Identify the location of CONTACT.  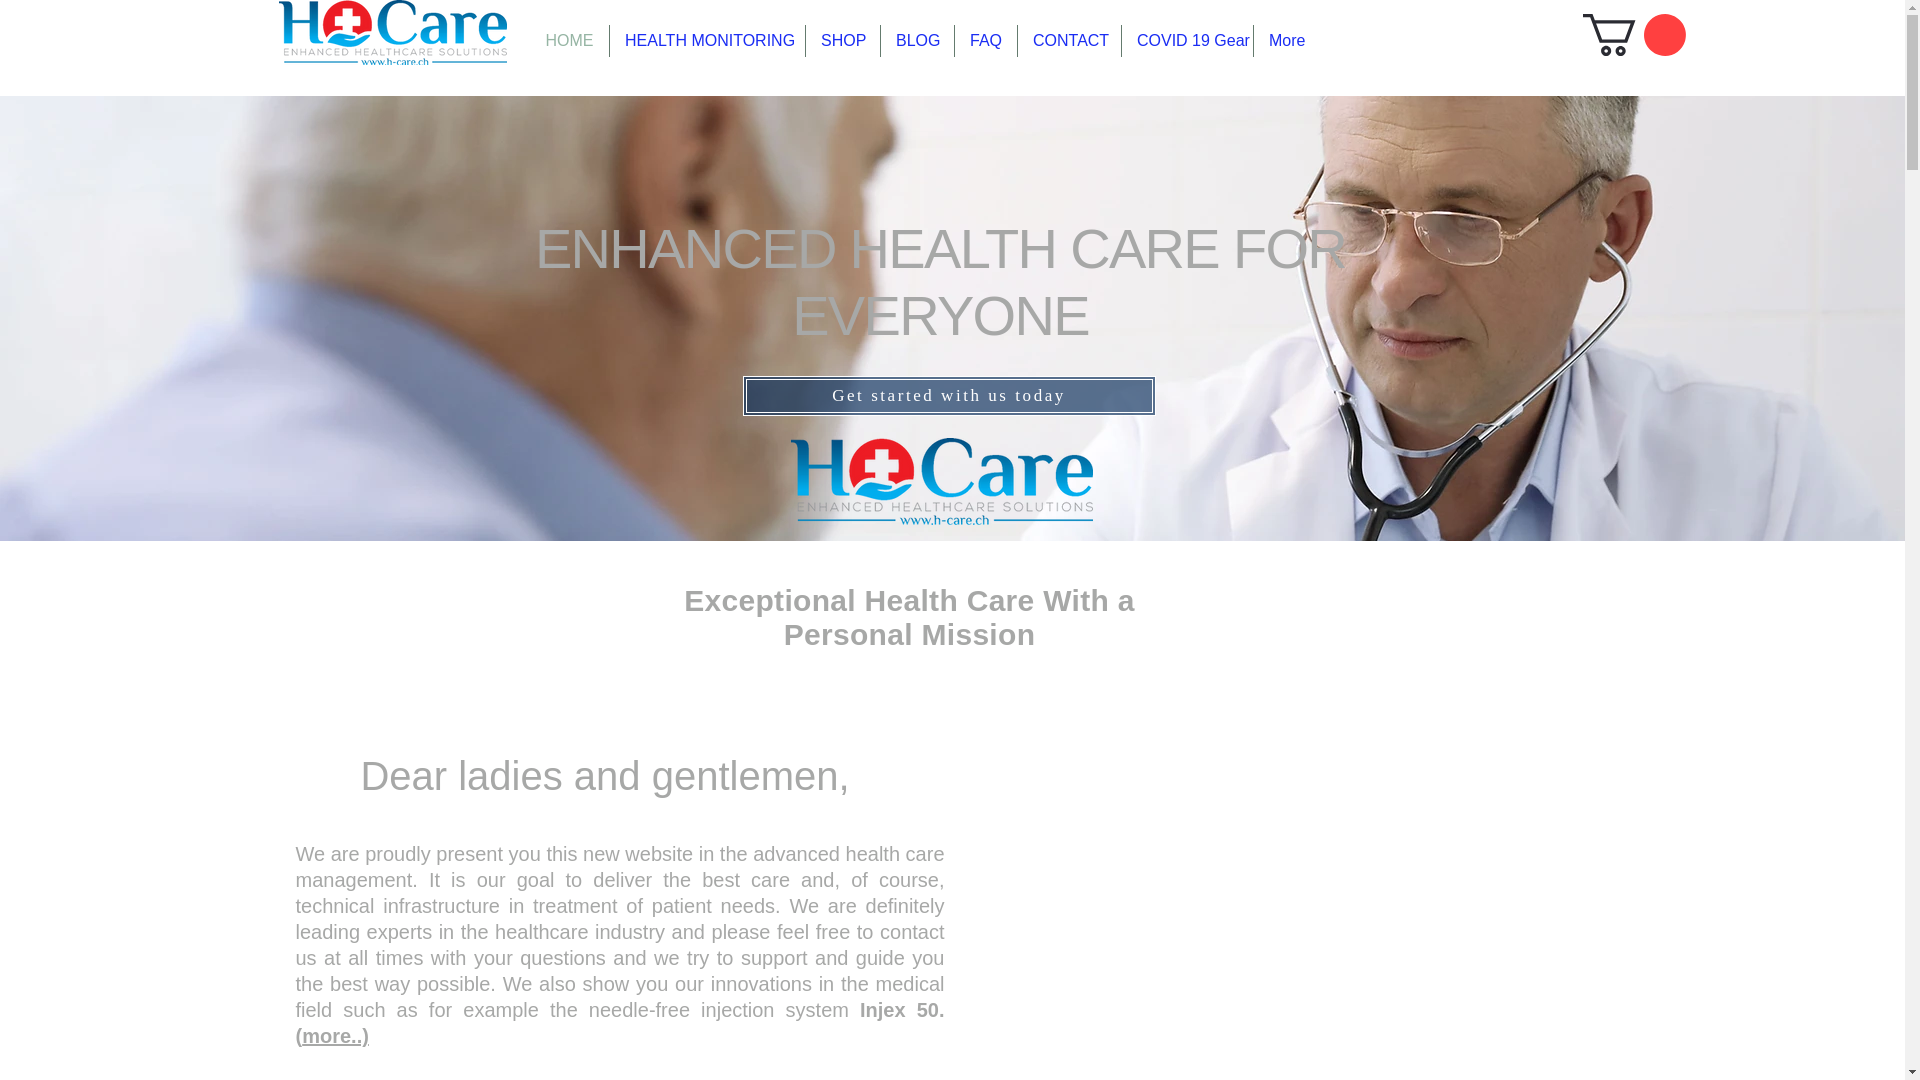
(1069, 40).